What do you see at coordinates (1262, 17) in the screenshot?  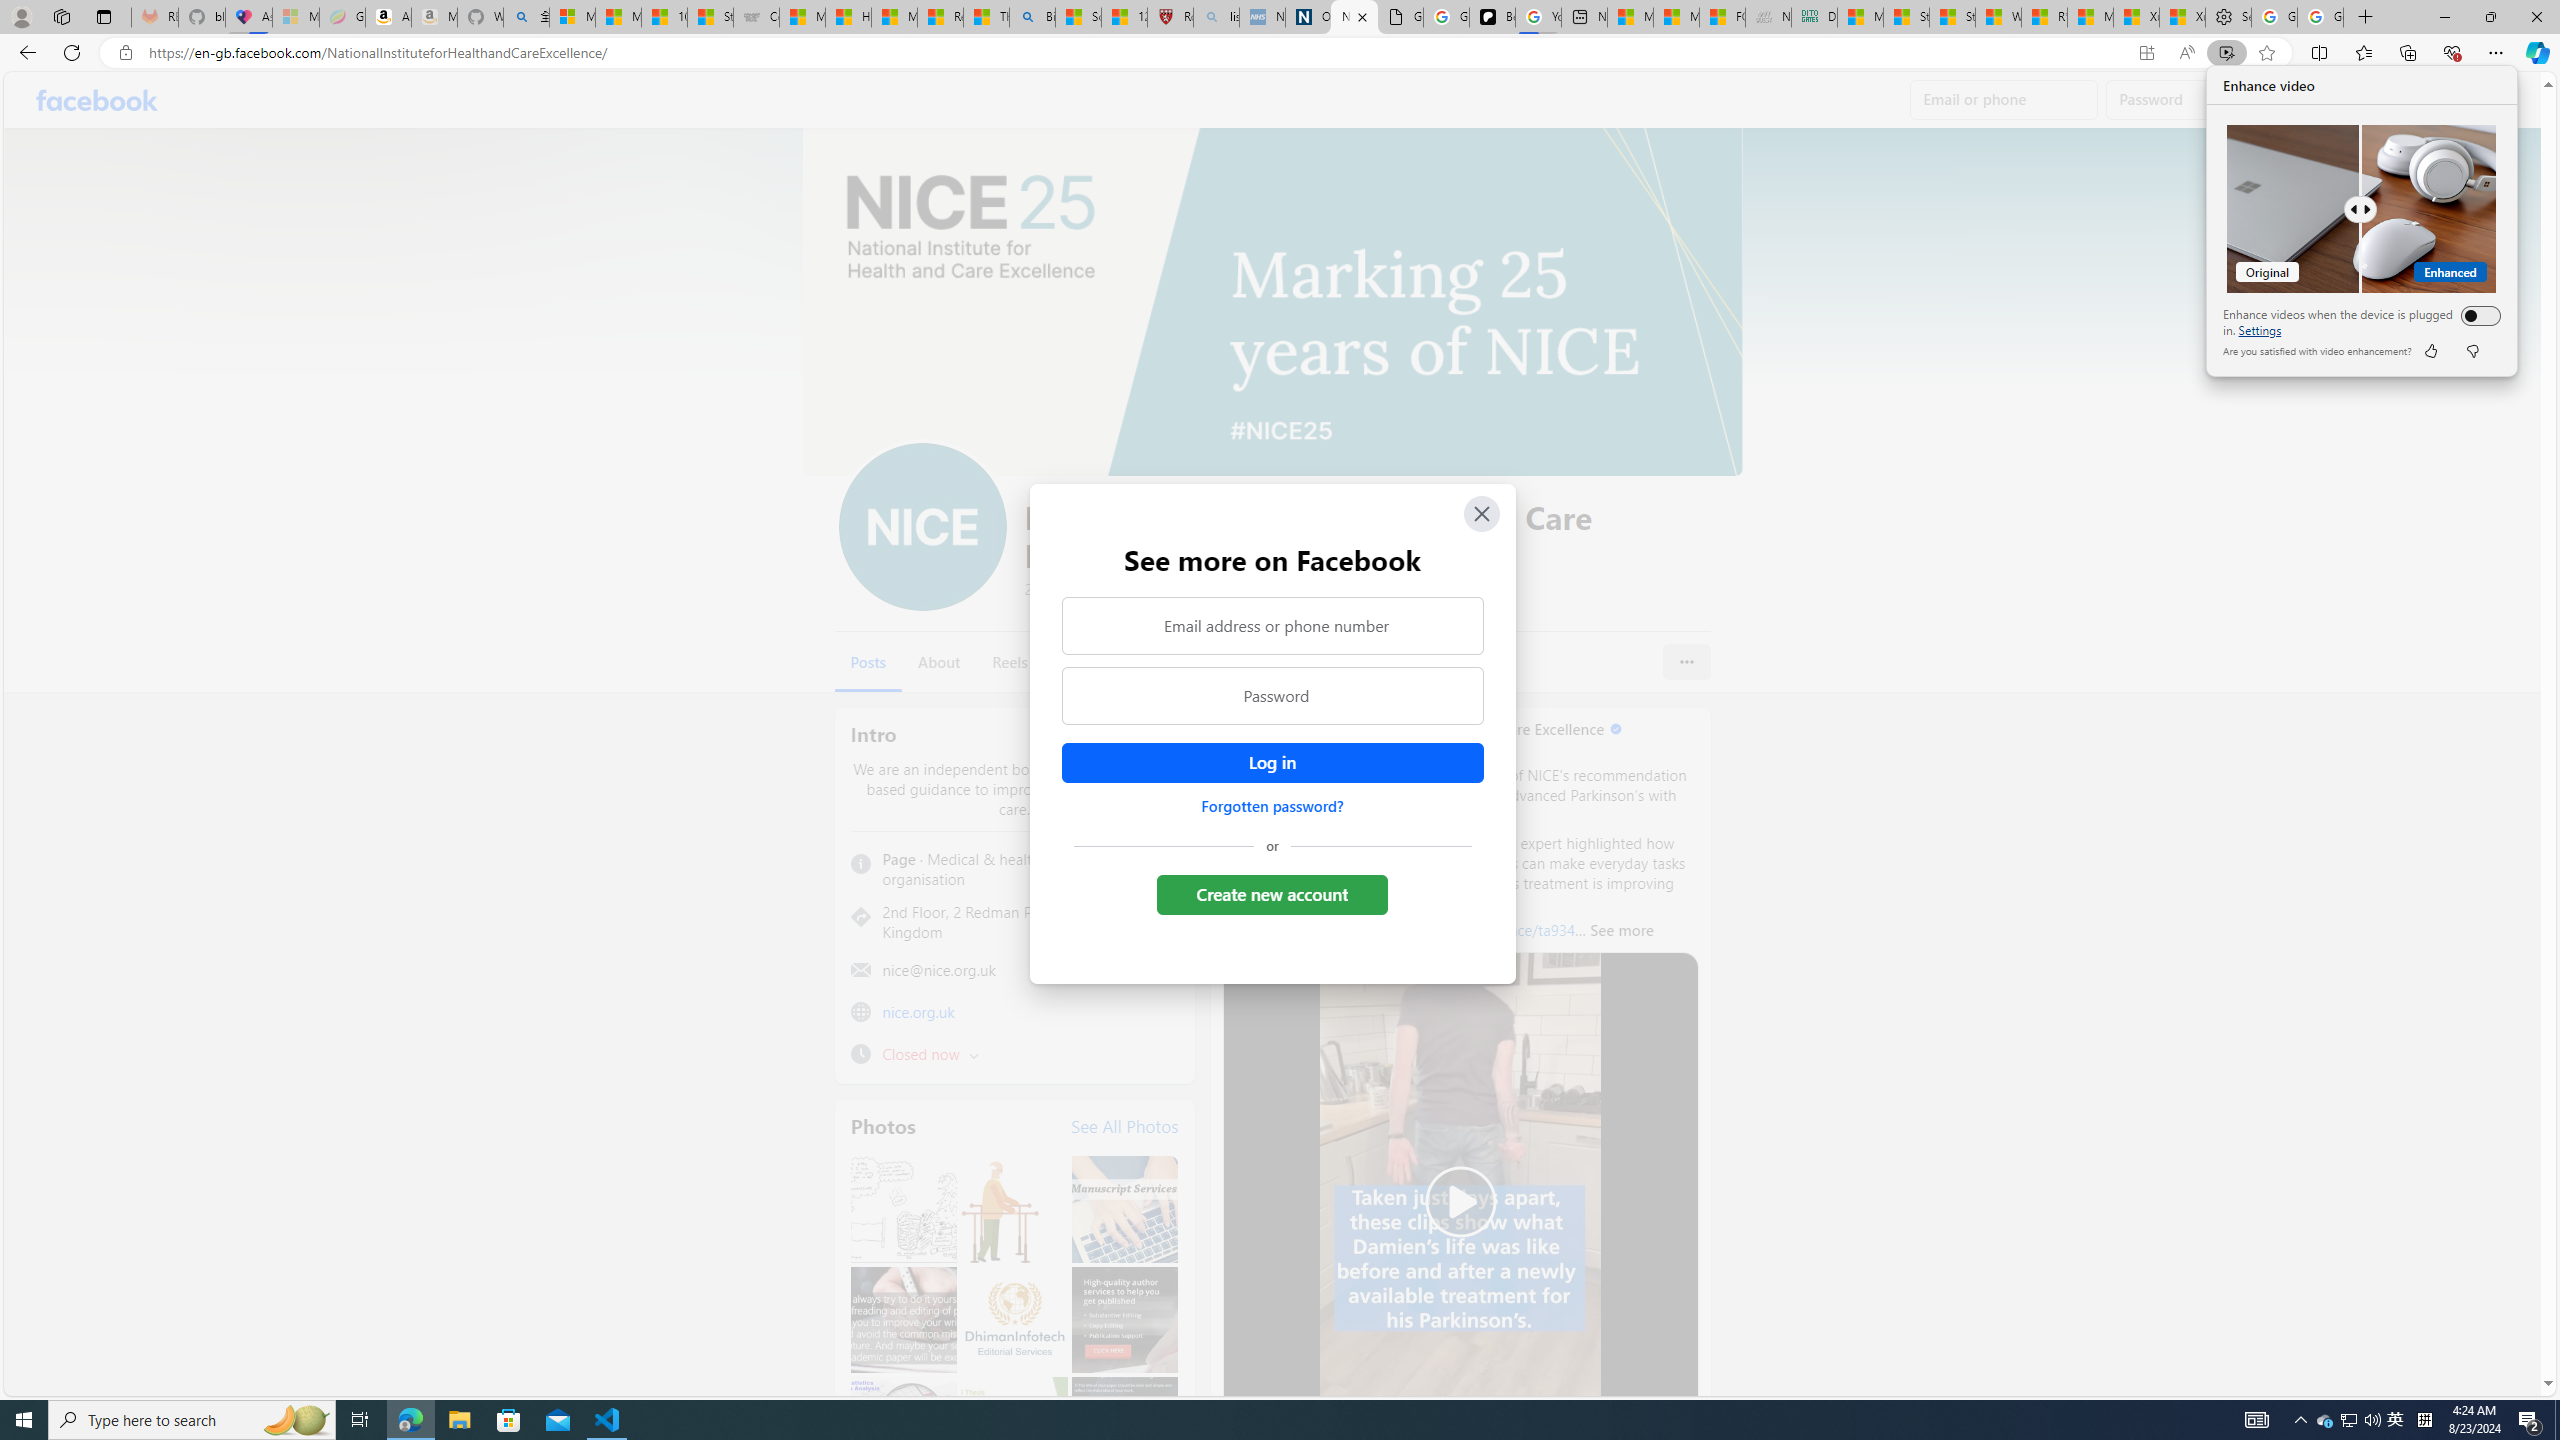 I see `NCL Adult Asthma Inhaler Choice Guideline - Sleeping` at bounding box center [1262, 17].